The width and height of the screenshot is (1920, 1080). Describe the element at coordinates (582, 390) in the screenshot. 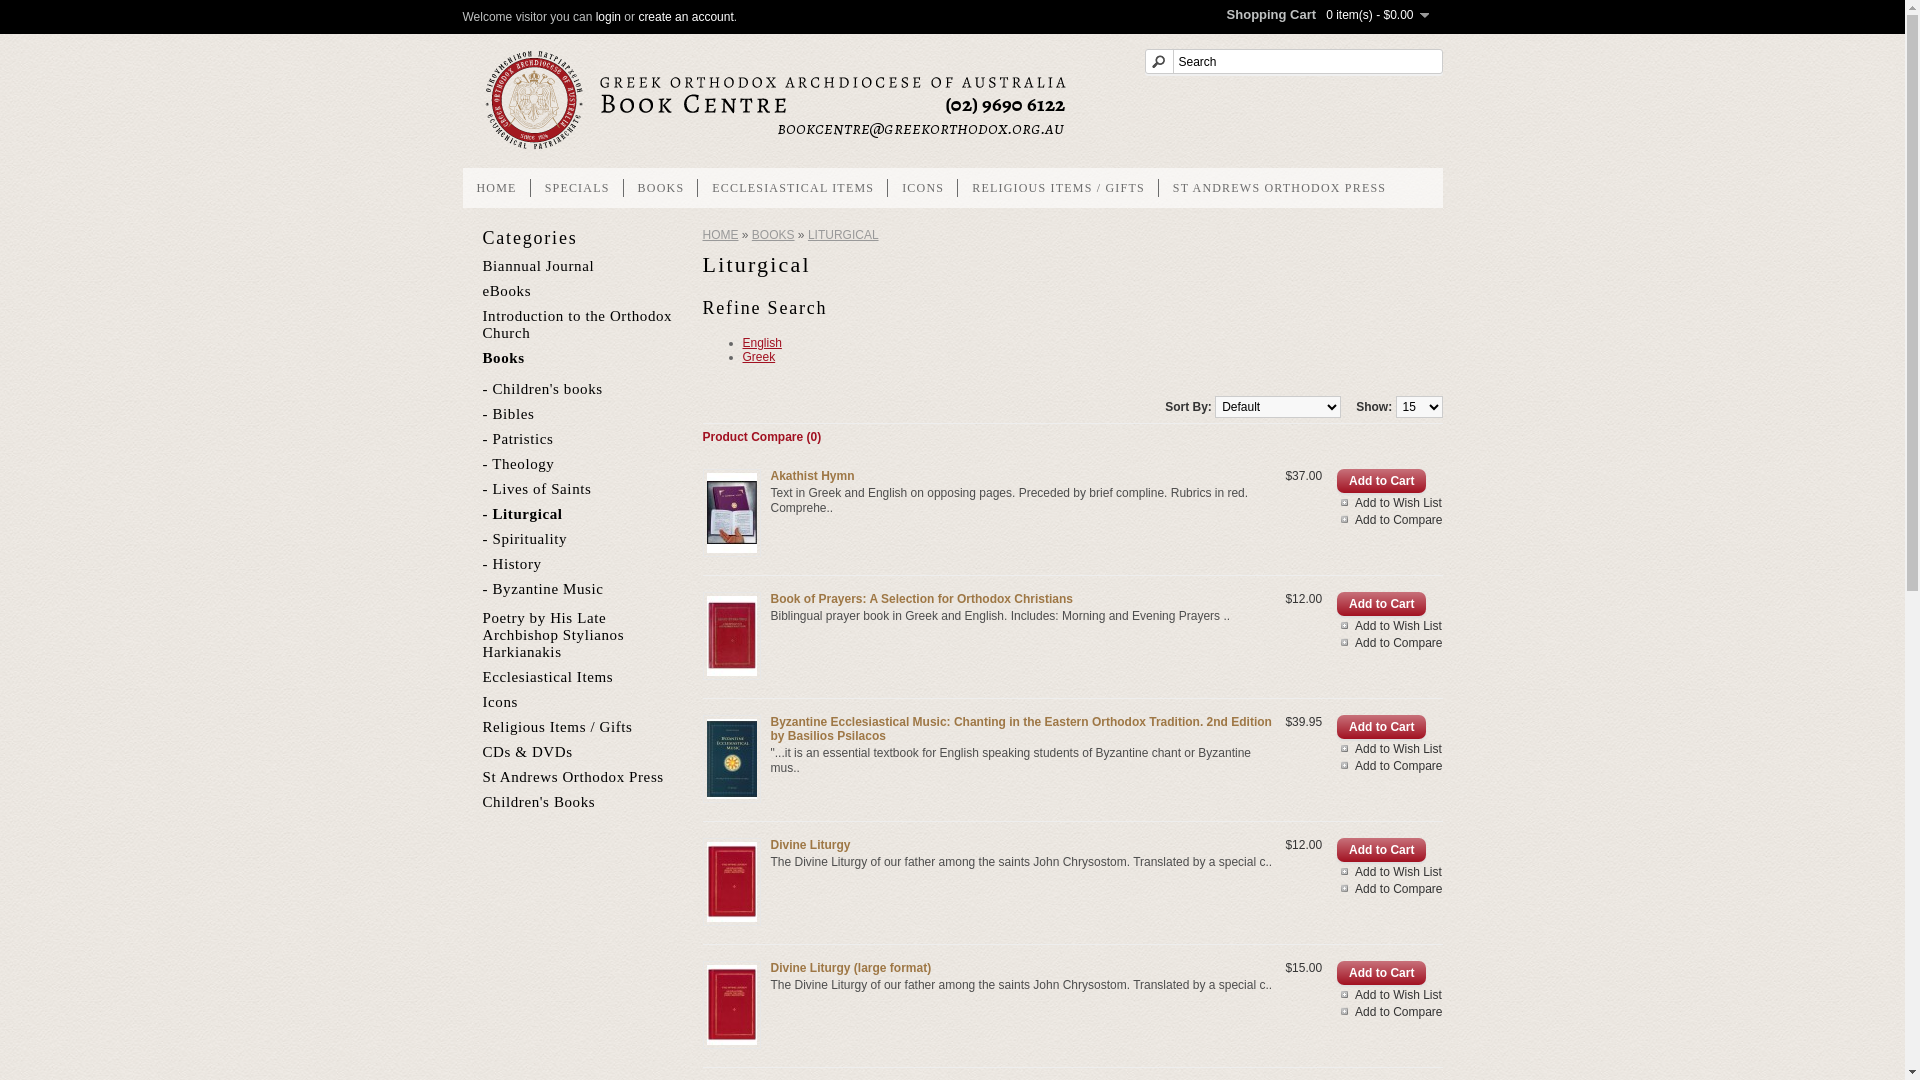

I see `- Children's books` at that location.